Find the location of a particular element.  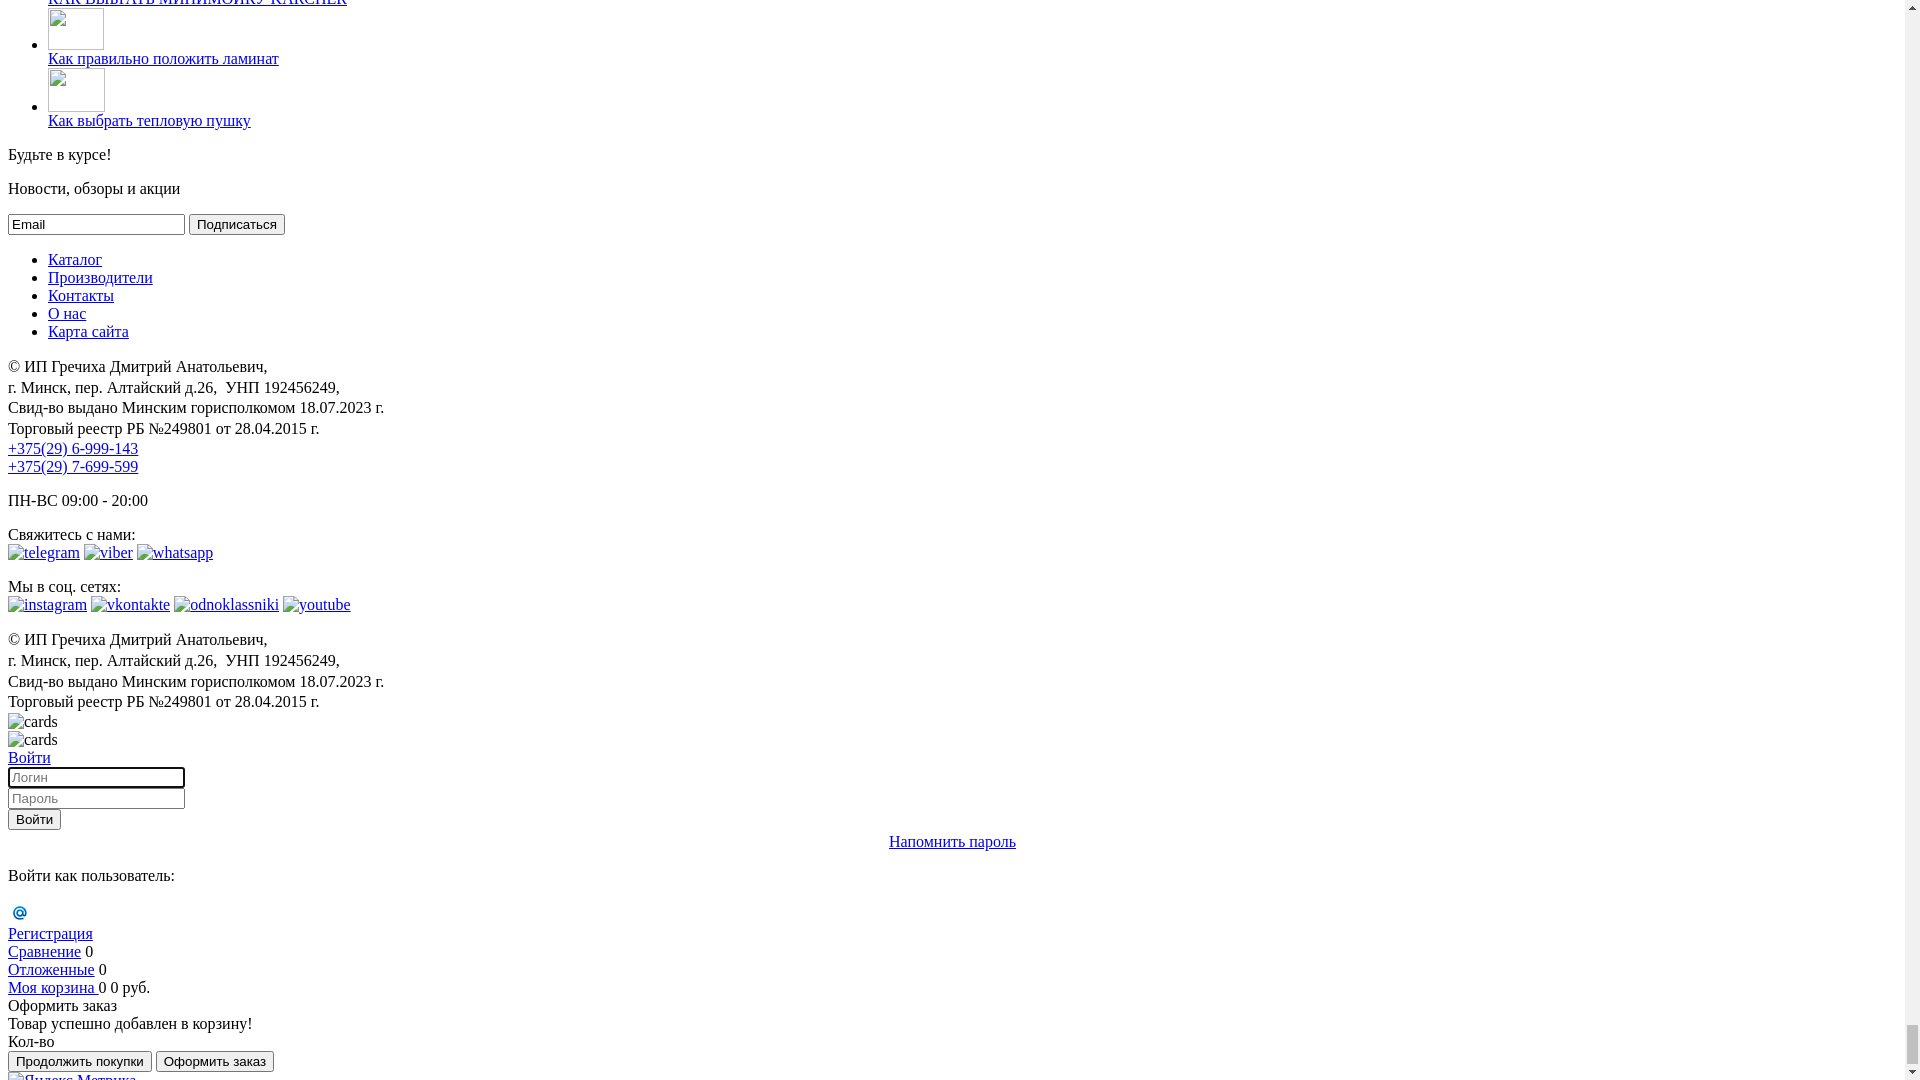

Concept is located at coordinates (194, 1036).